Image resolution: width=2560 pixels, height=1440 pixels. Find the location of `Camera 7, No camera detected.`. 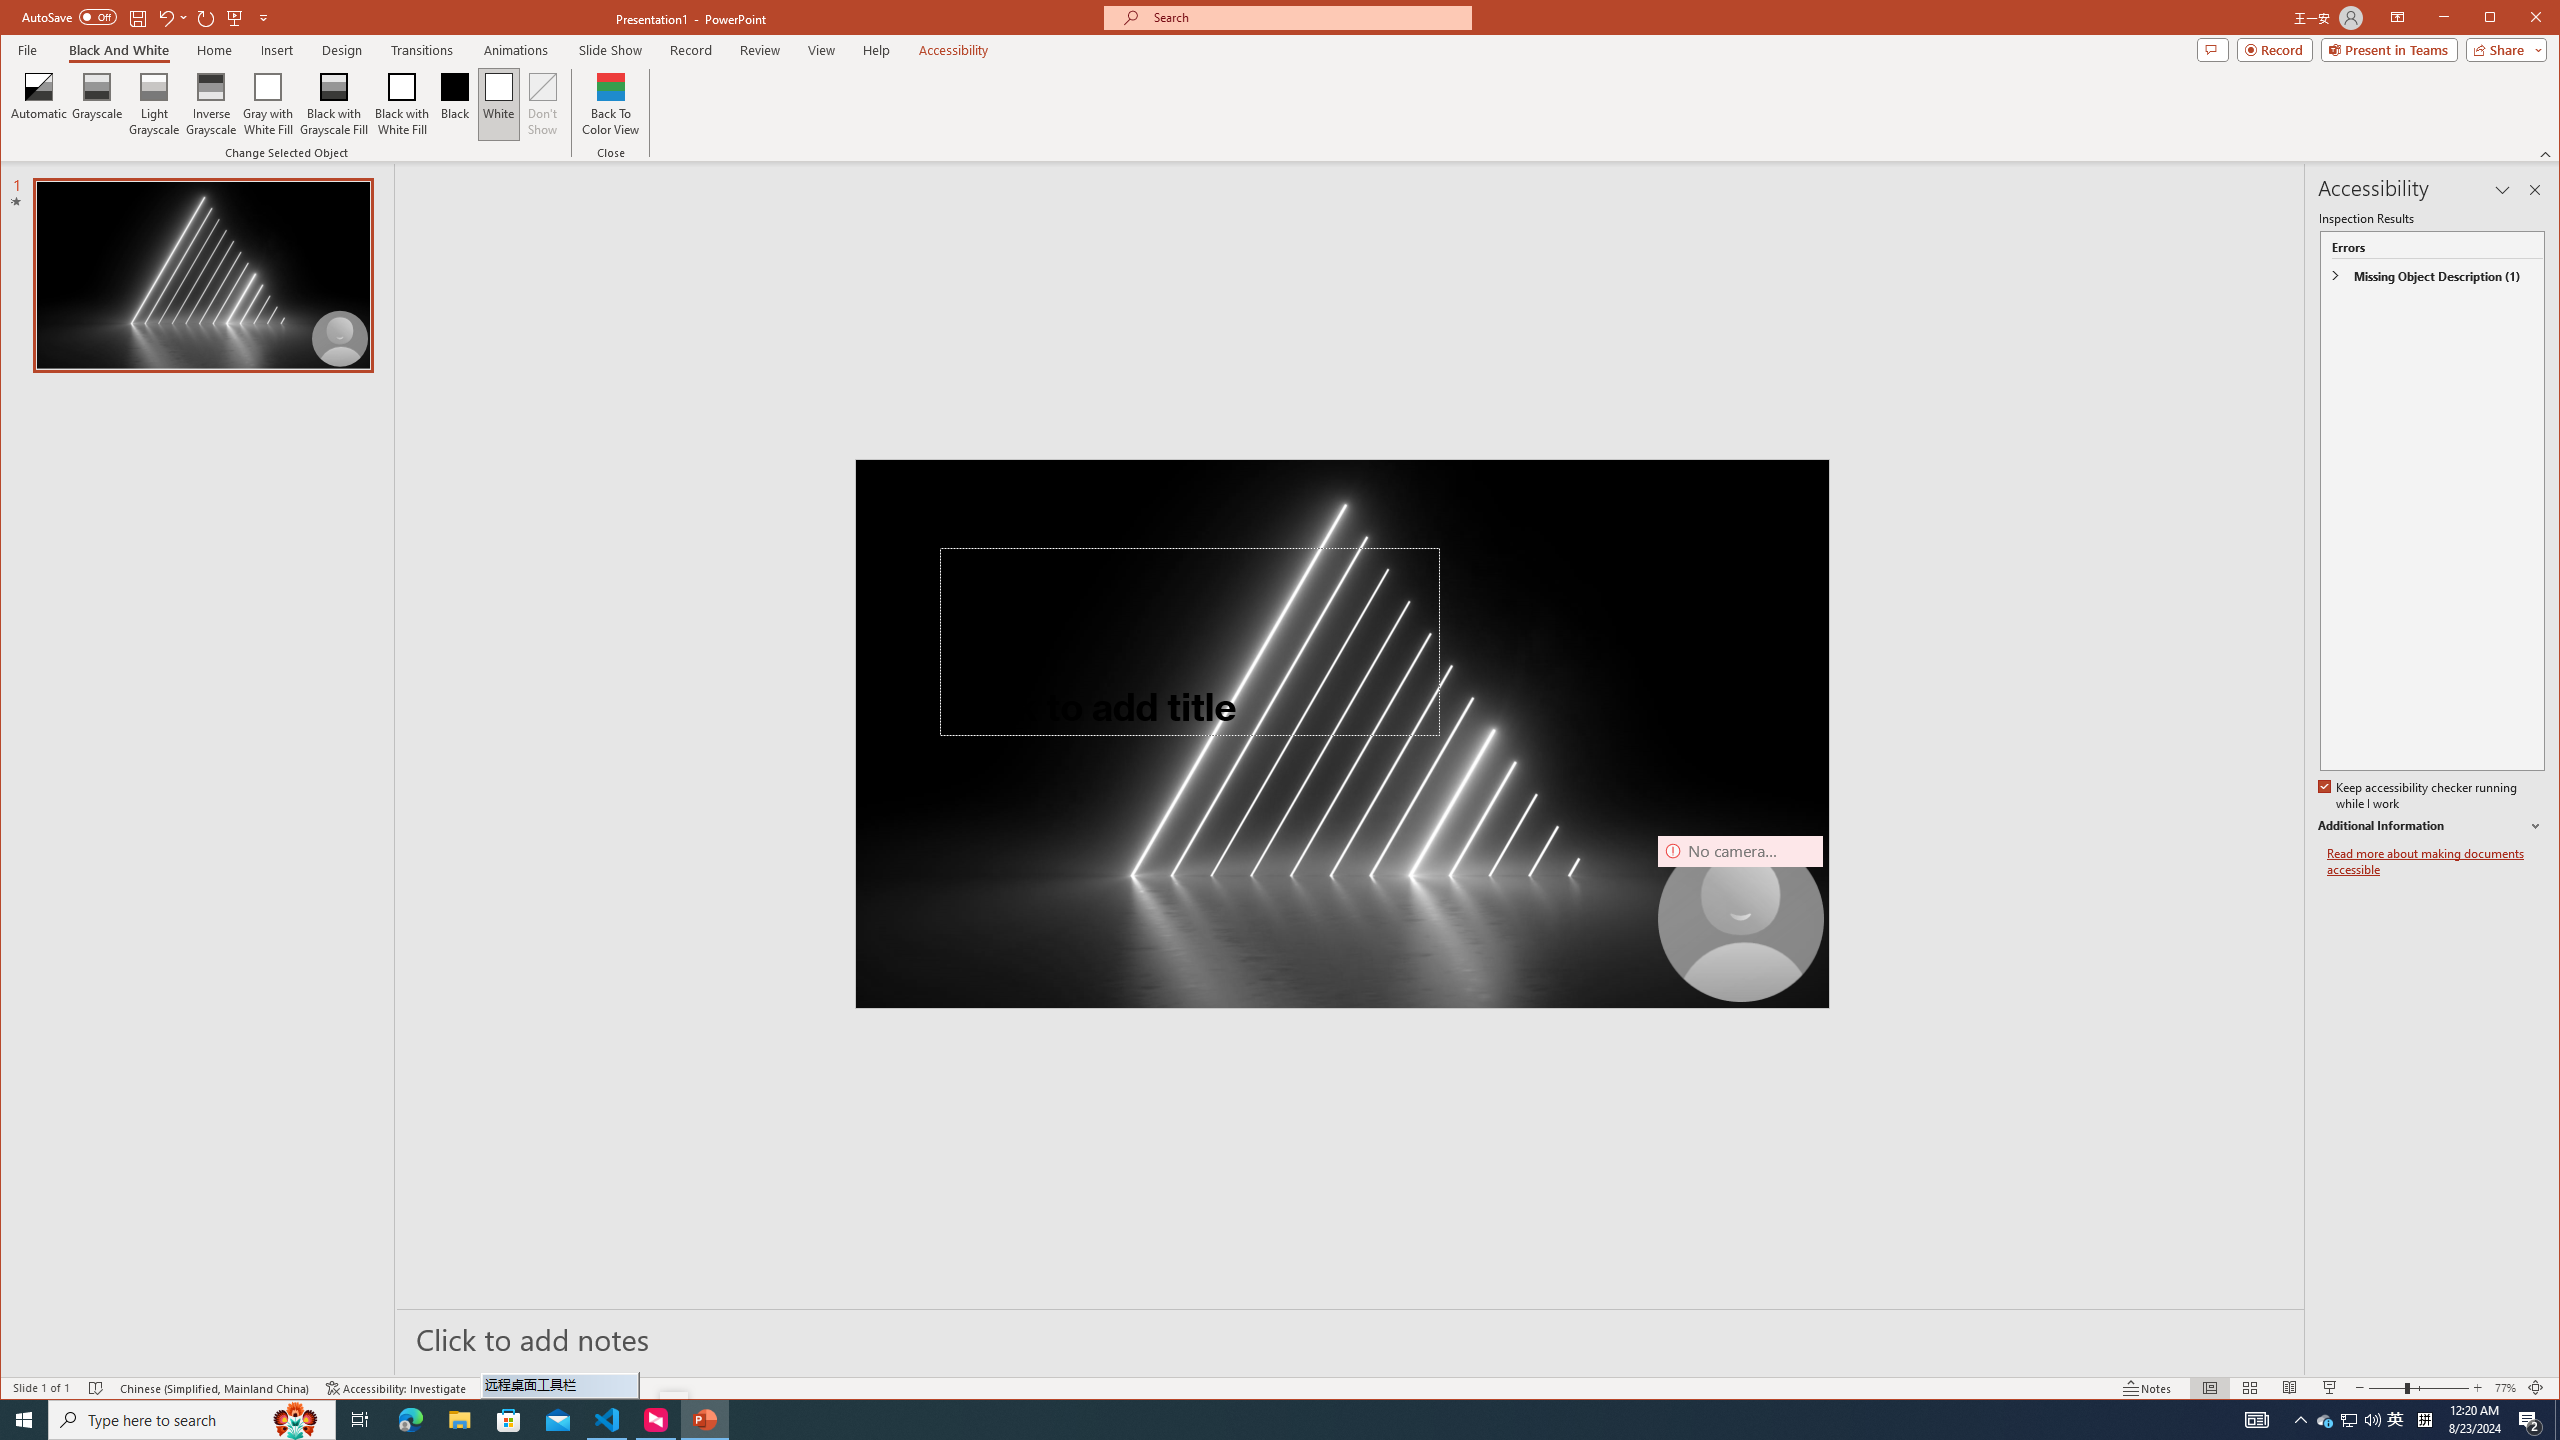

Camera 7, No camera detected. is located at coordinates (1740, 918).